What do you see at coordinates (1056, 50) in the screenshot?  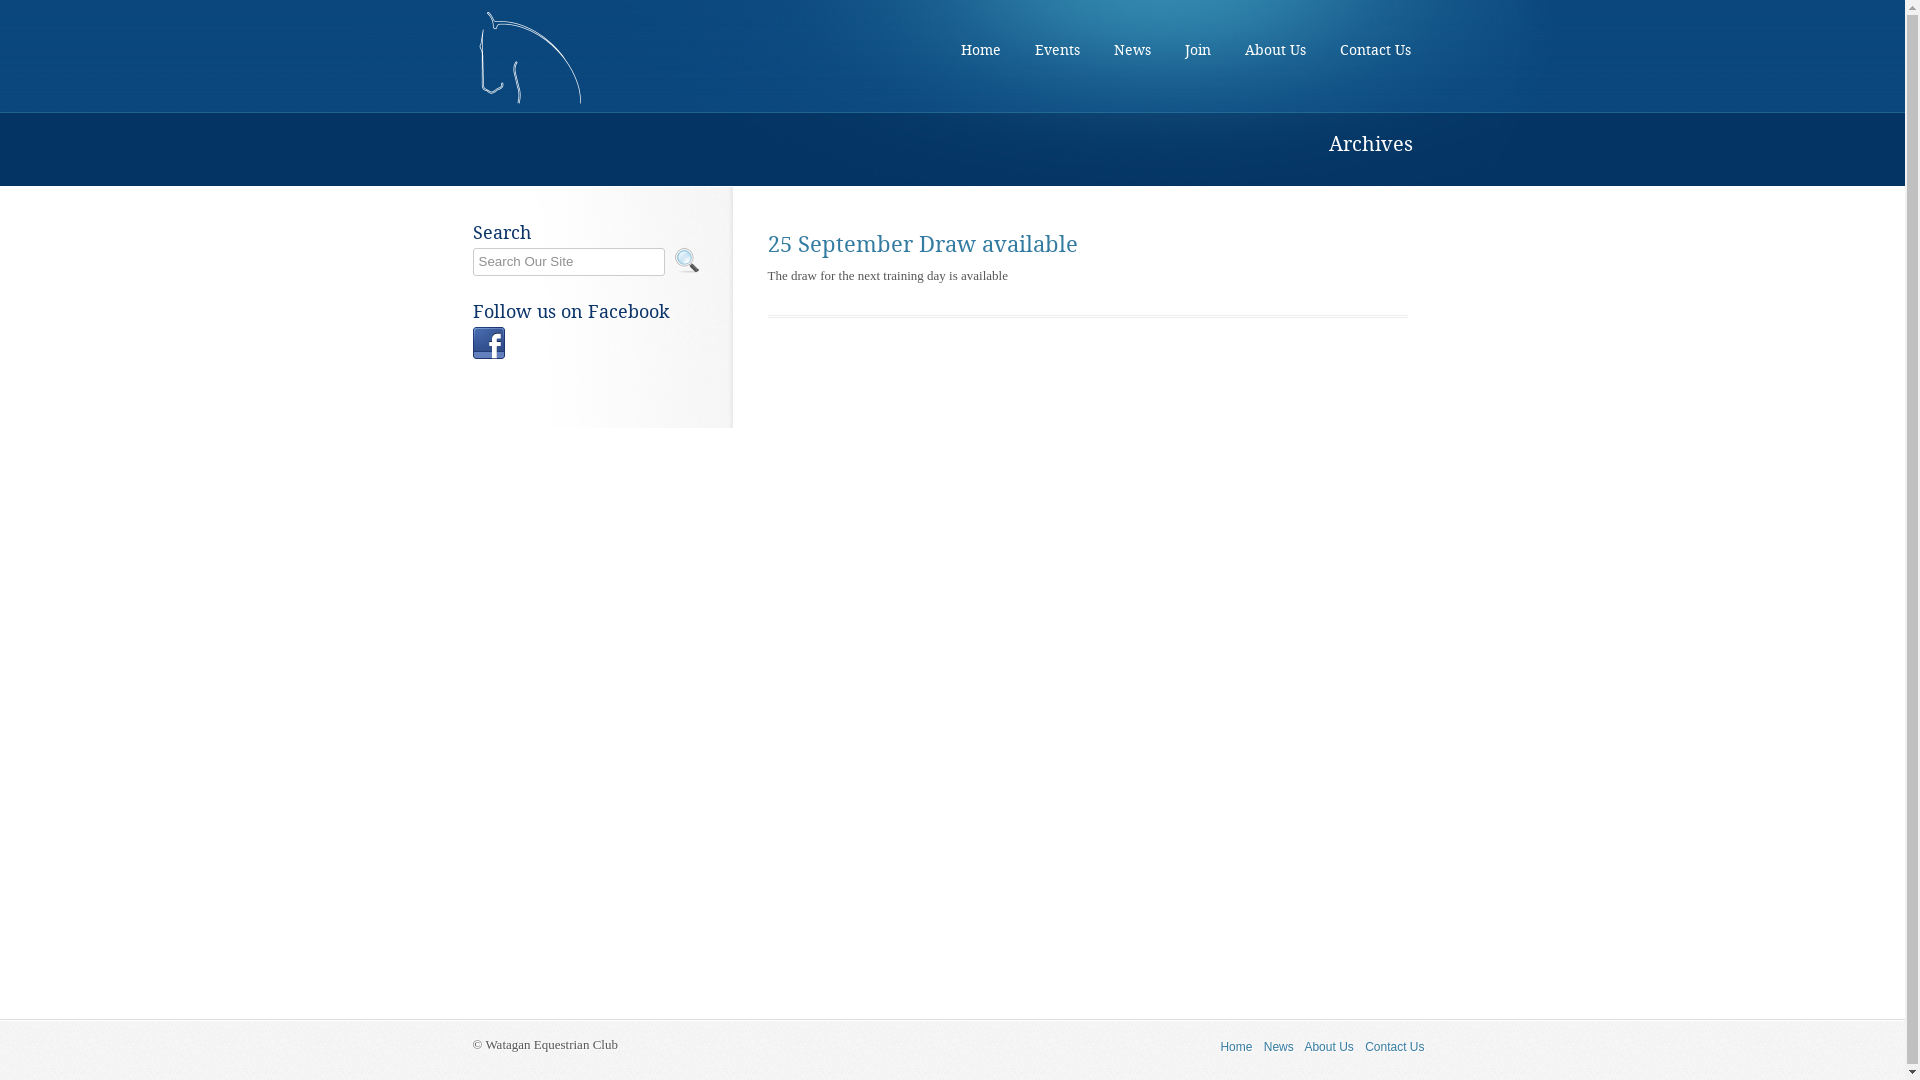 I see `Events` at bounding box center [1056, 50].